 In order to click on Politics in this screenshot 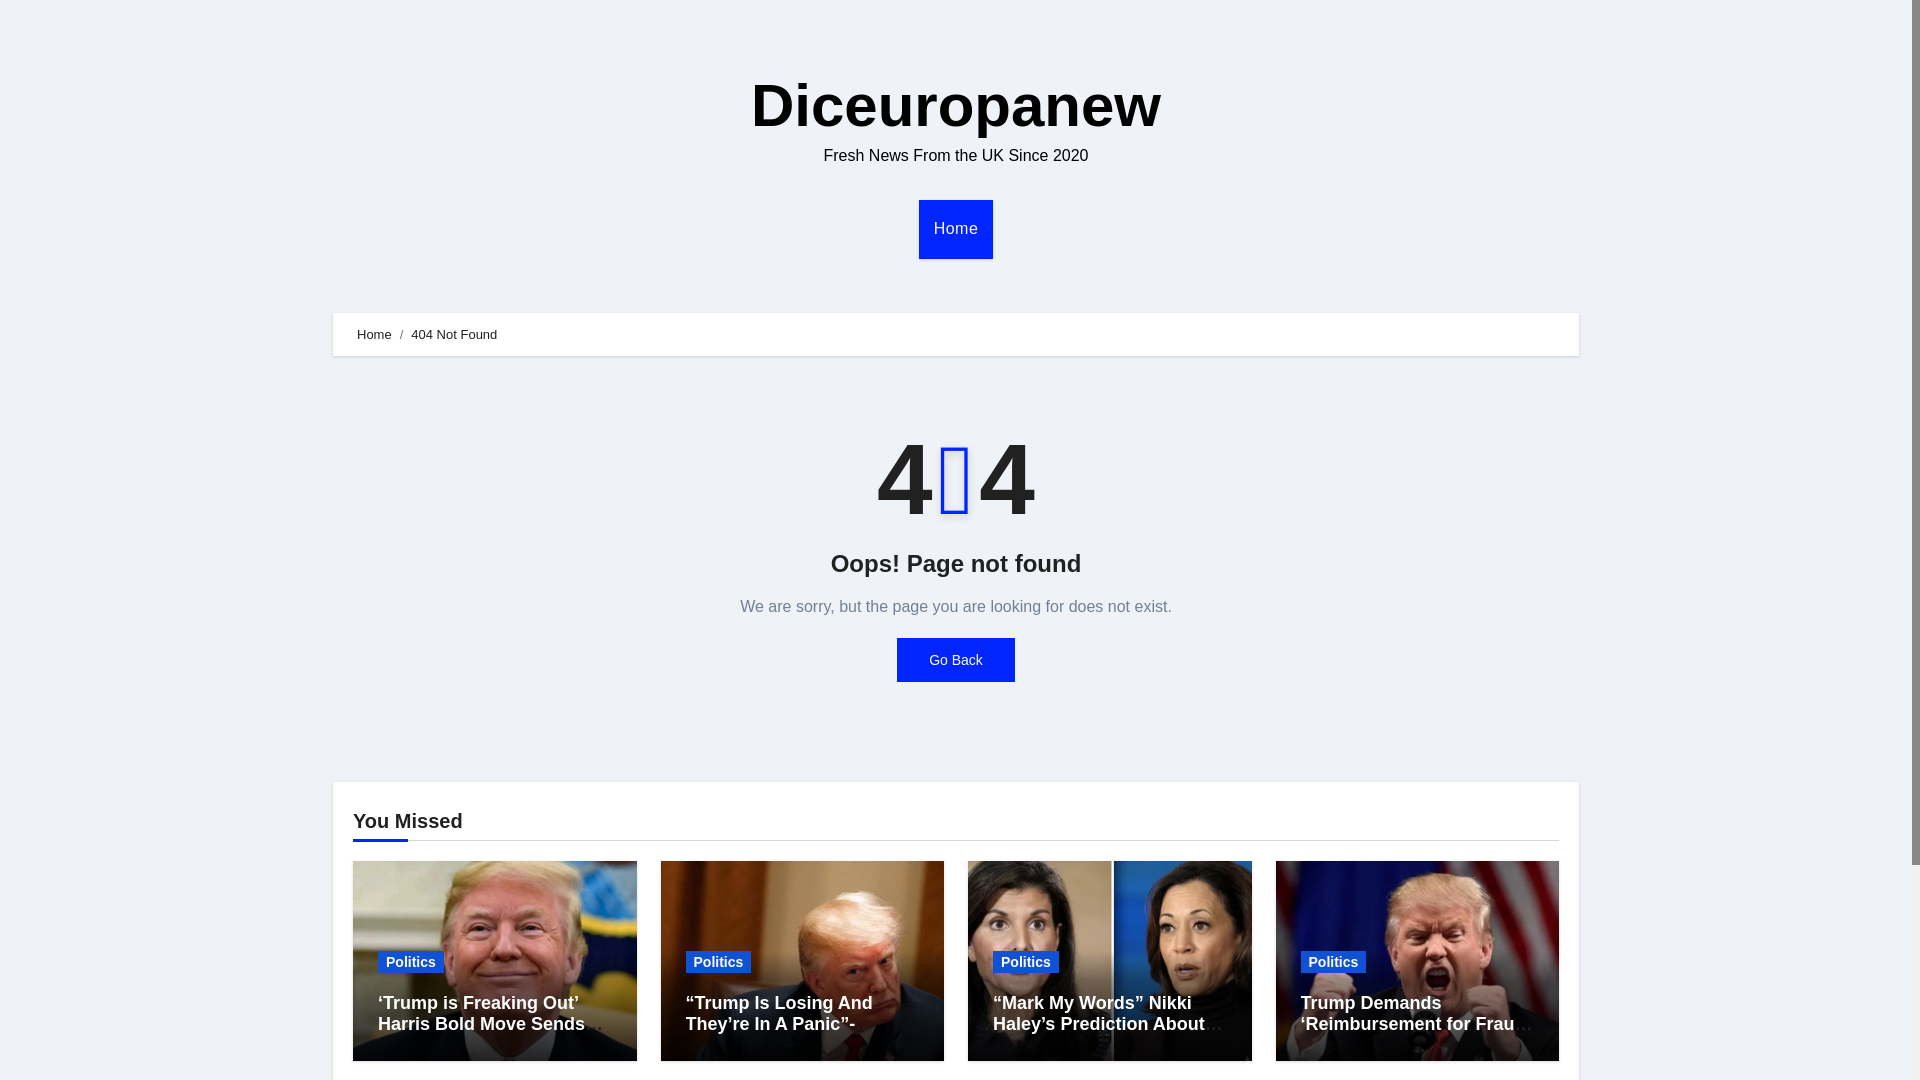, I will do `click(718, 962)`.